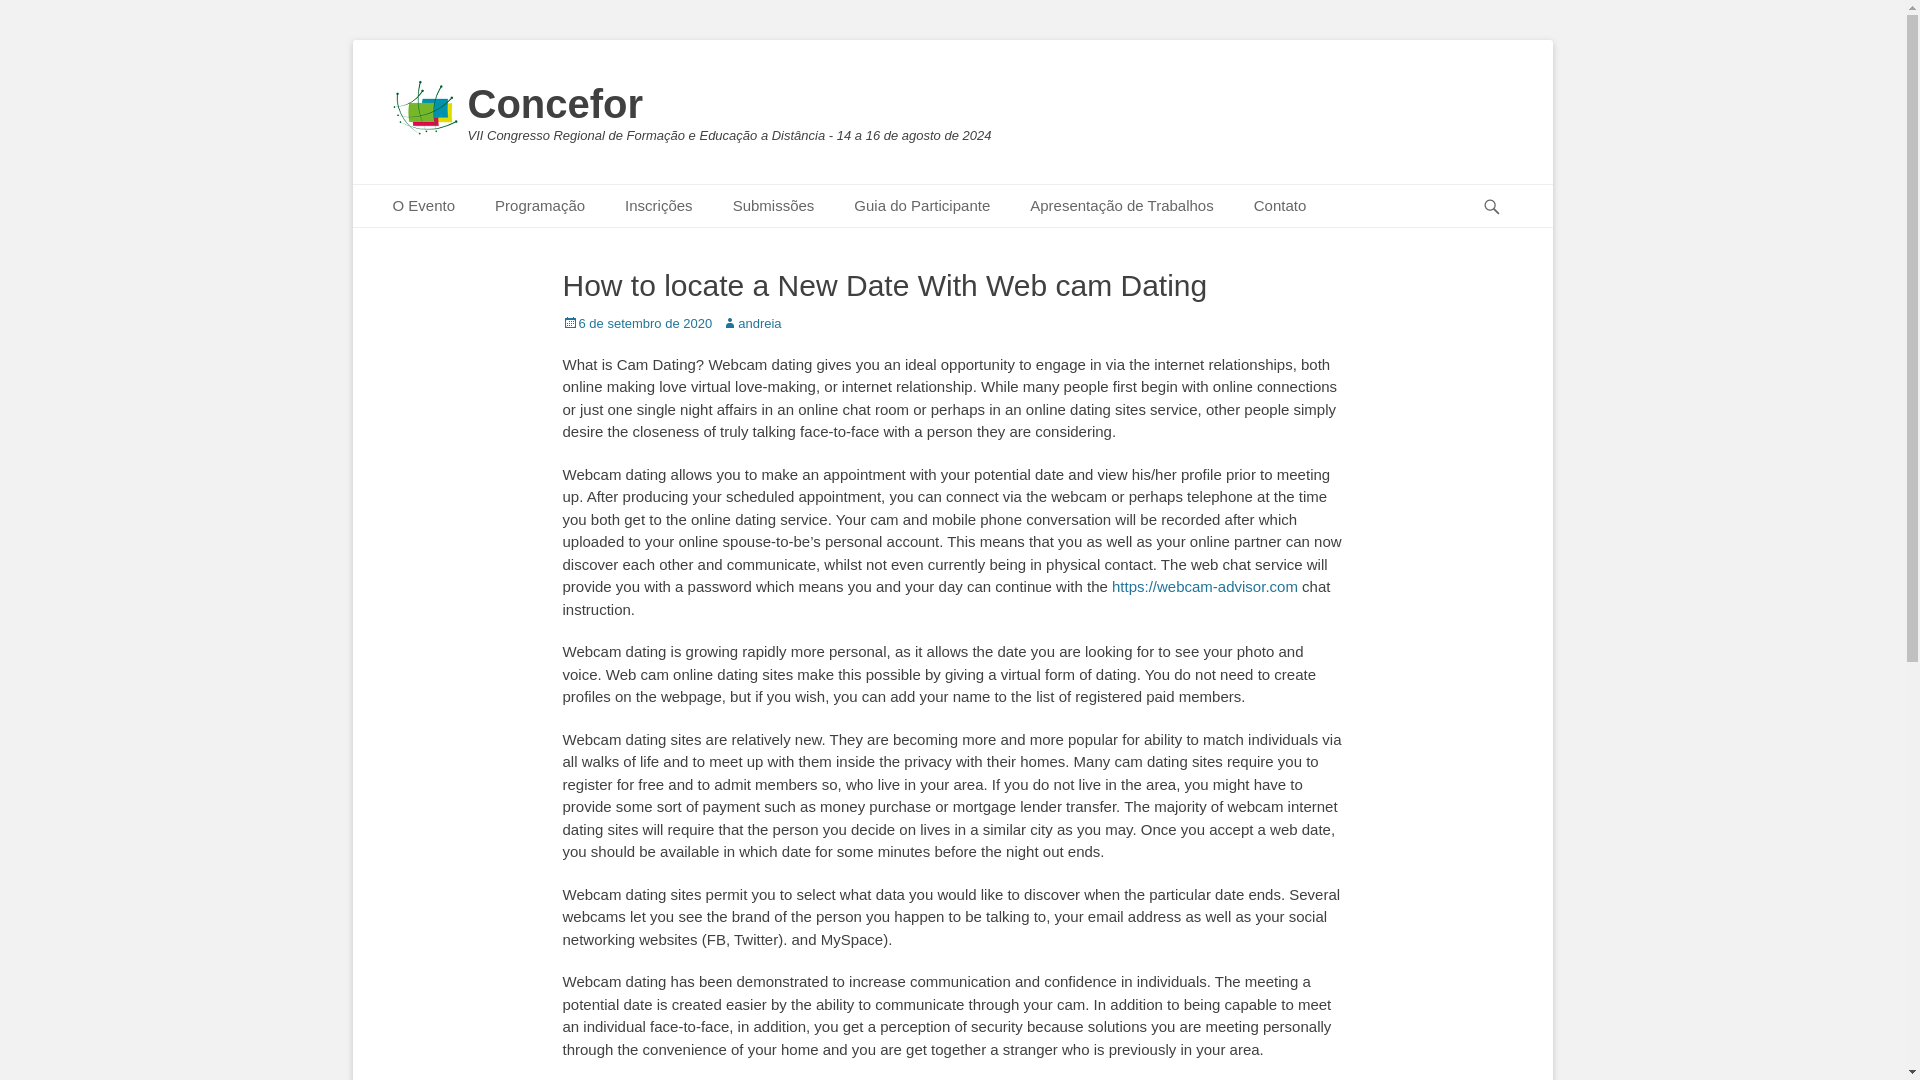 Image resolution: width=1920 pixels, height=1080 pixels. What do you see at coordinates (637, 323) in the screenshot?
I see `6 de setembro de 2020` at bounding box center [637, 323].